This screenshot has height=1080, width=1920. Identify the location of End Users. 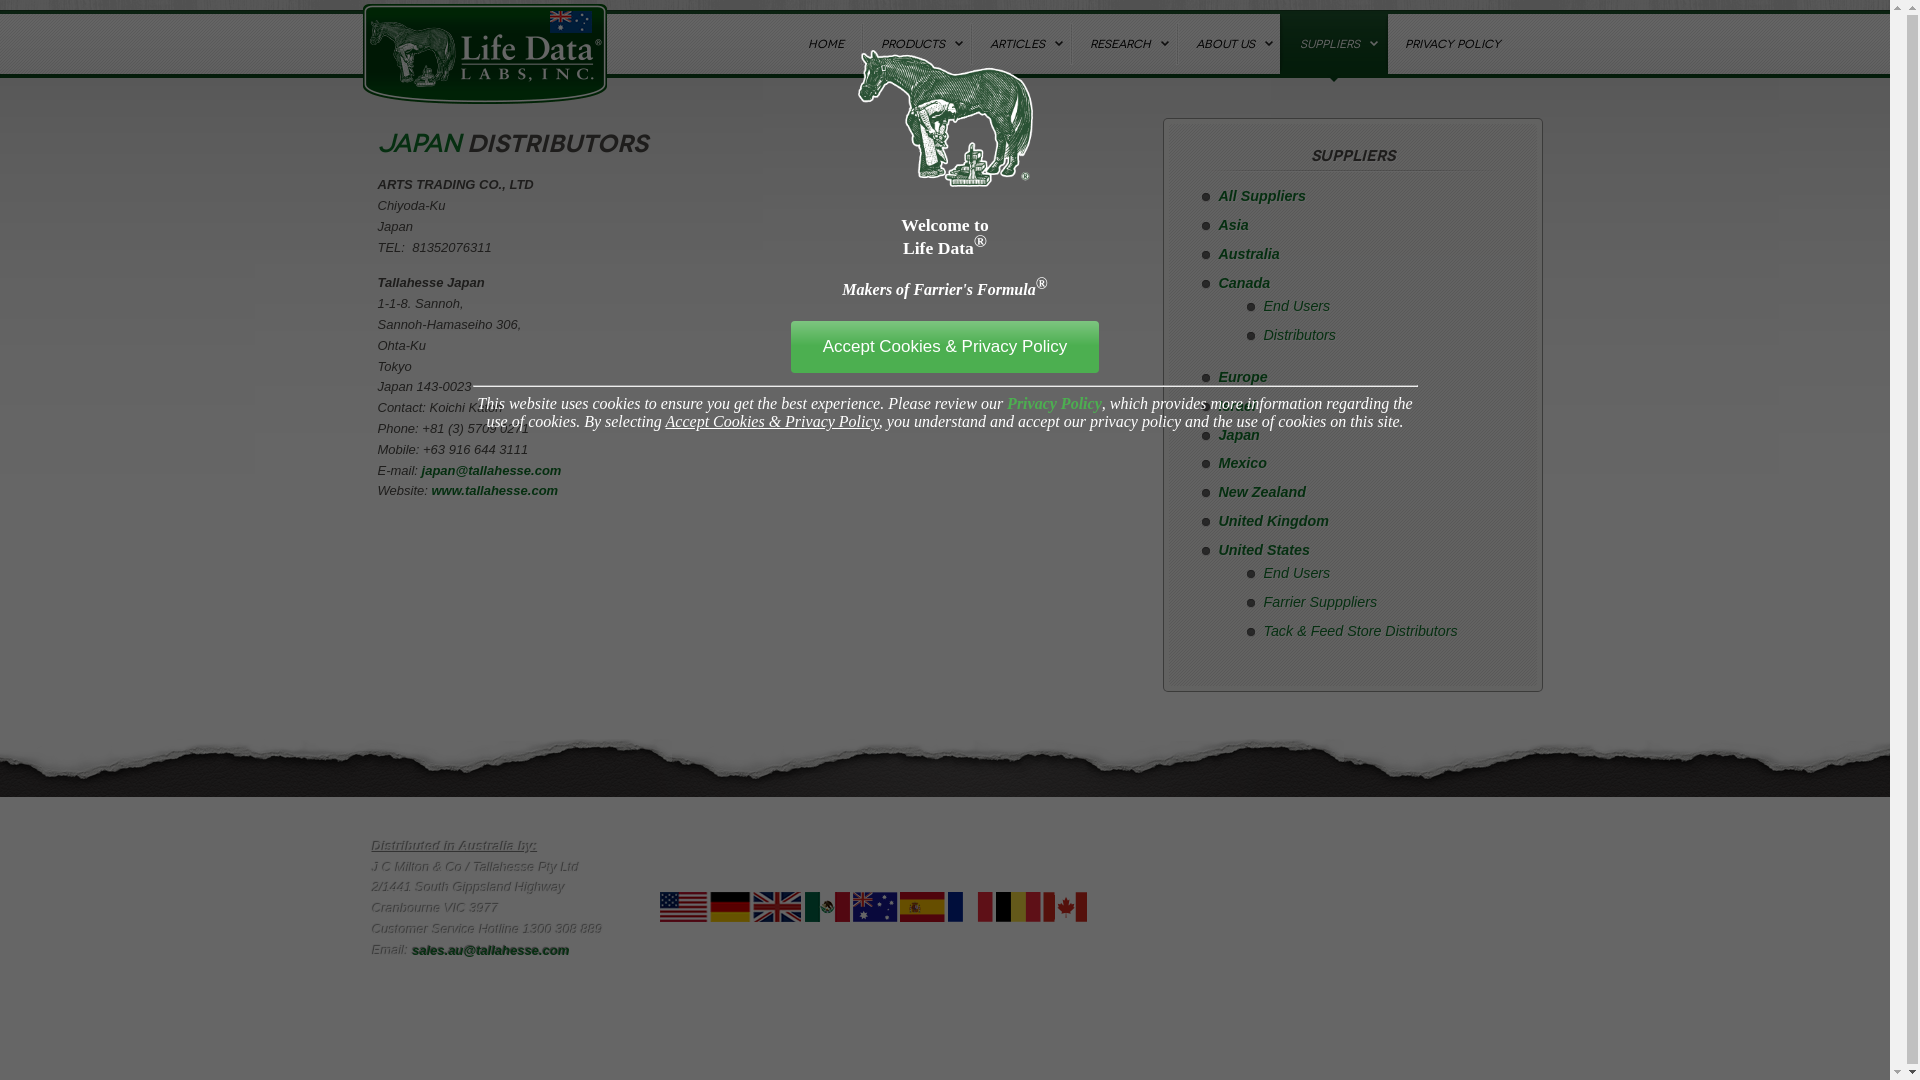
(1298, 306).